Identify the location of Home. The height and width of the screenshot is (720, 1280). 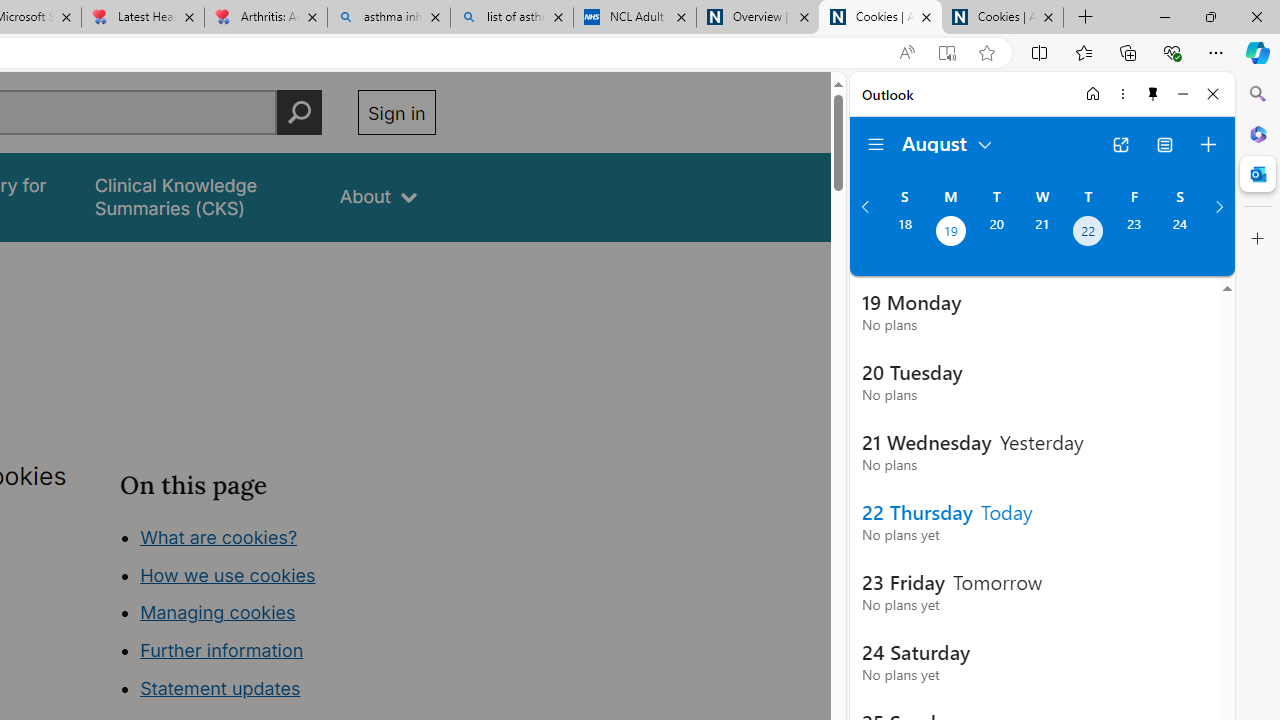
(1093, 94).